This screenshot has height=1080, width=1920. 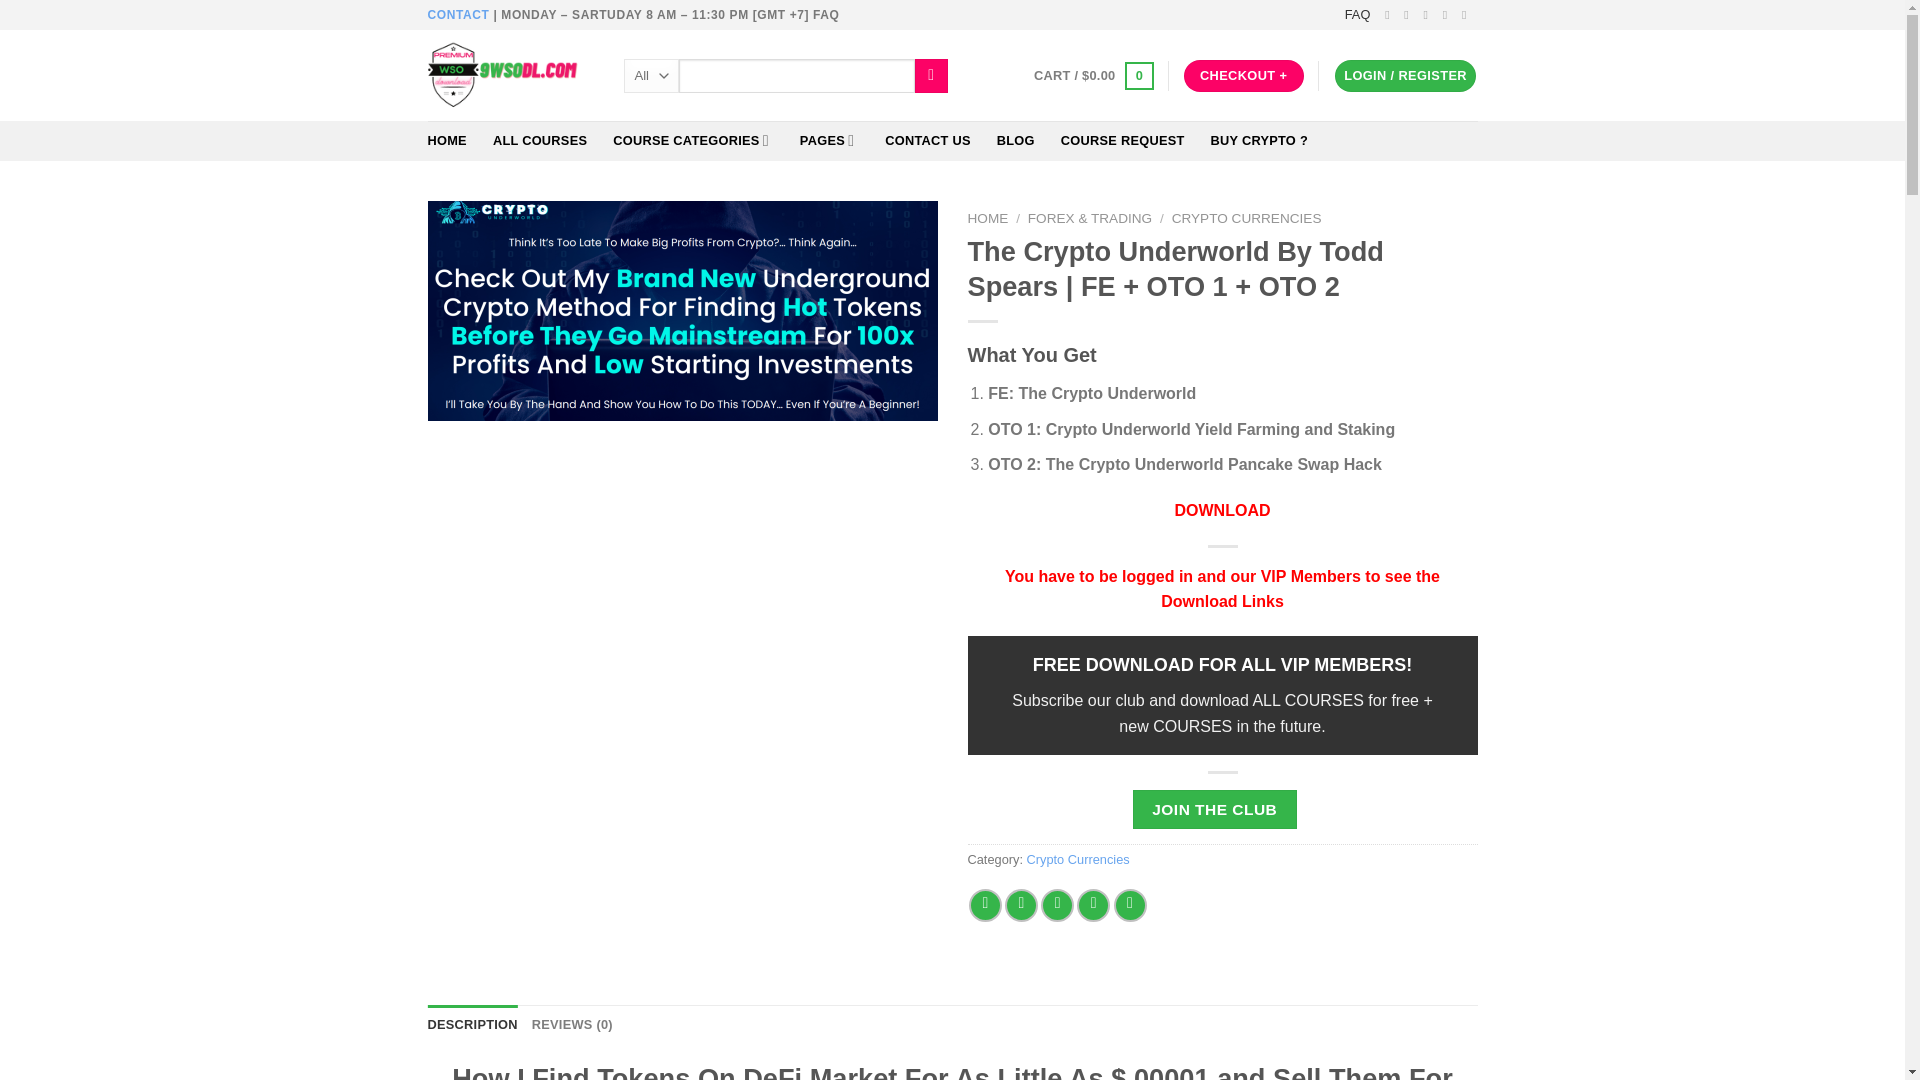 What do you see at coordinates (540, 140) in the screenshot?
I see `ALL COURSES` at bounding box center [540, 140].